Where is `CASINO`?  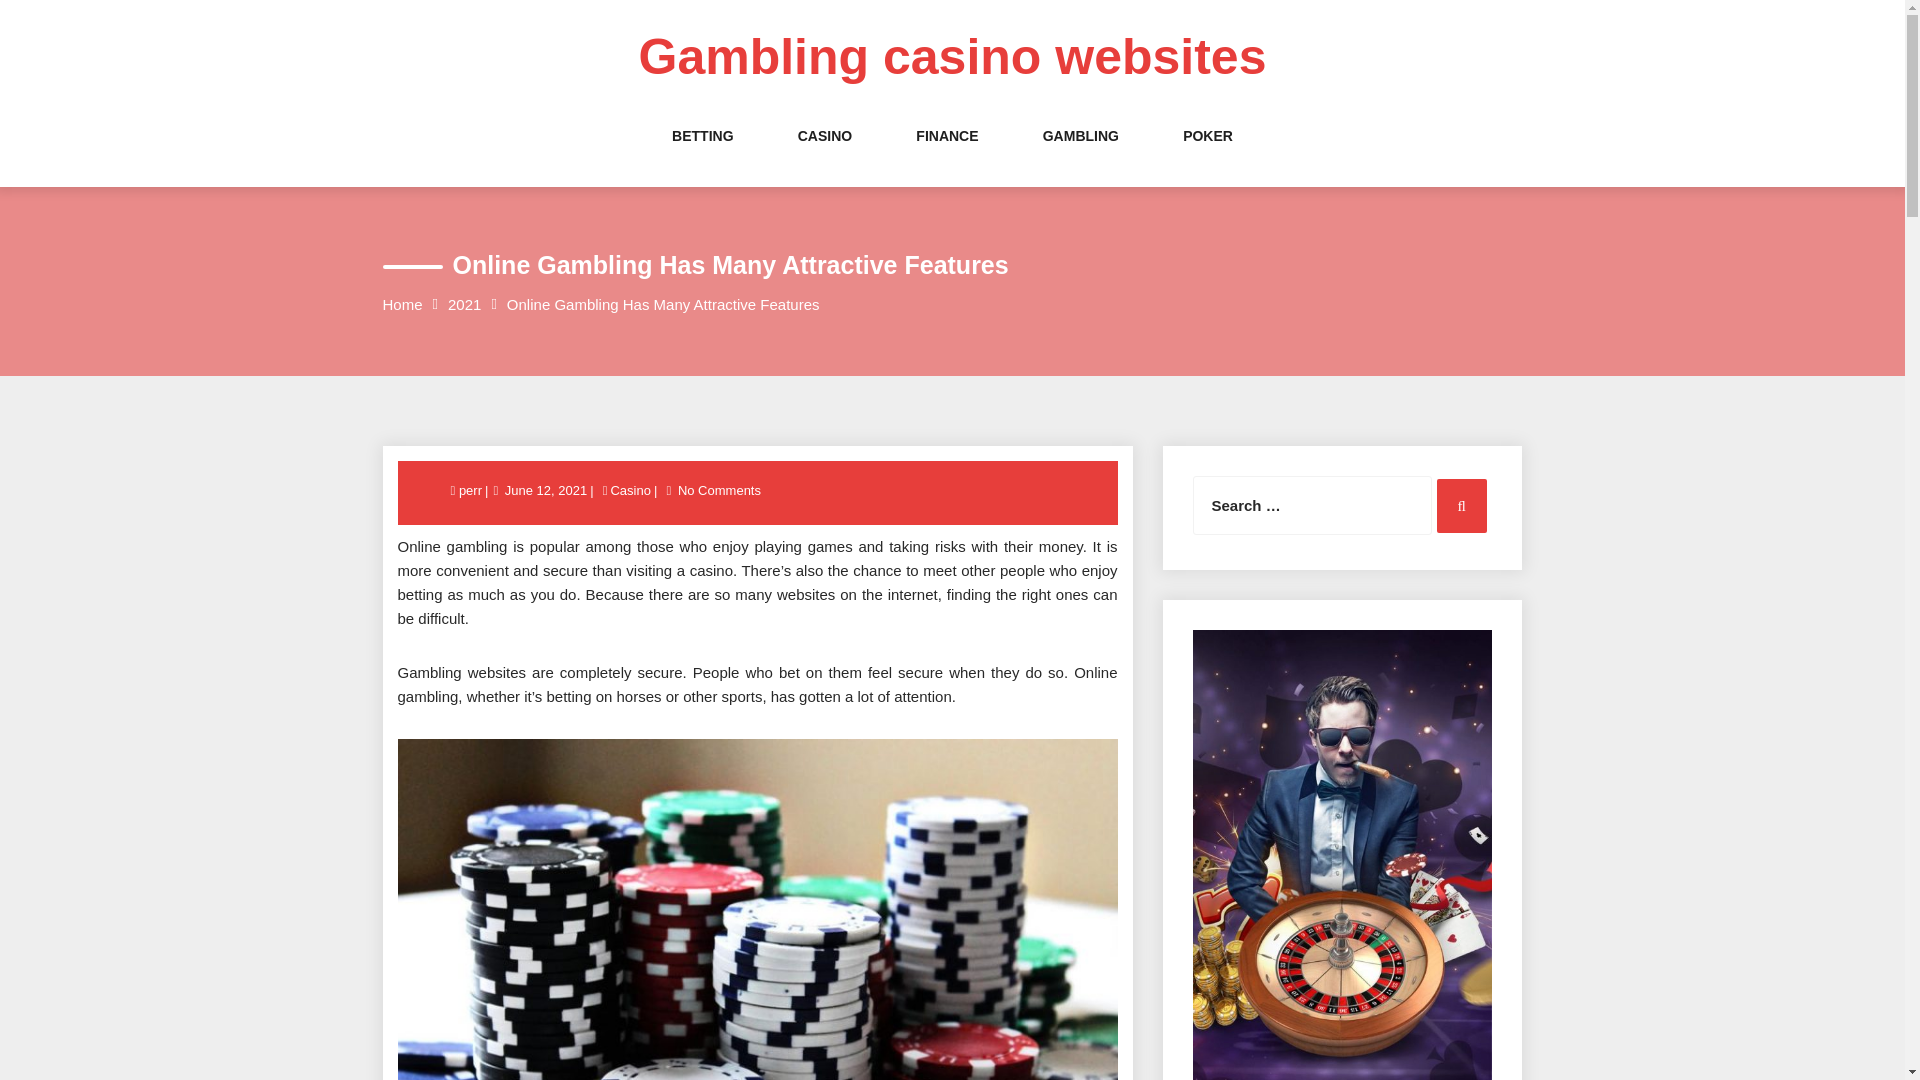
CASINO is located at coordinates (825, 156).